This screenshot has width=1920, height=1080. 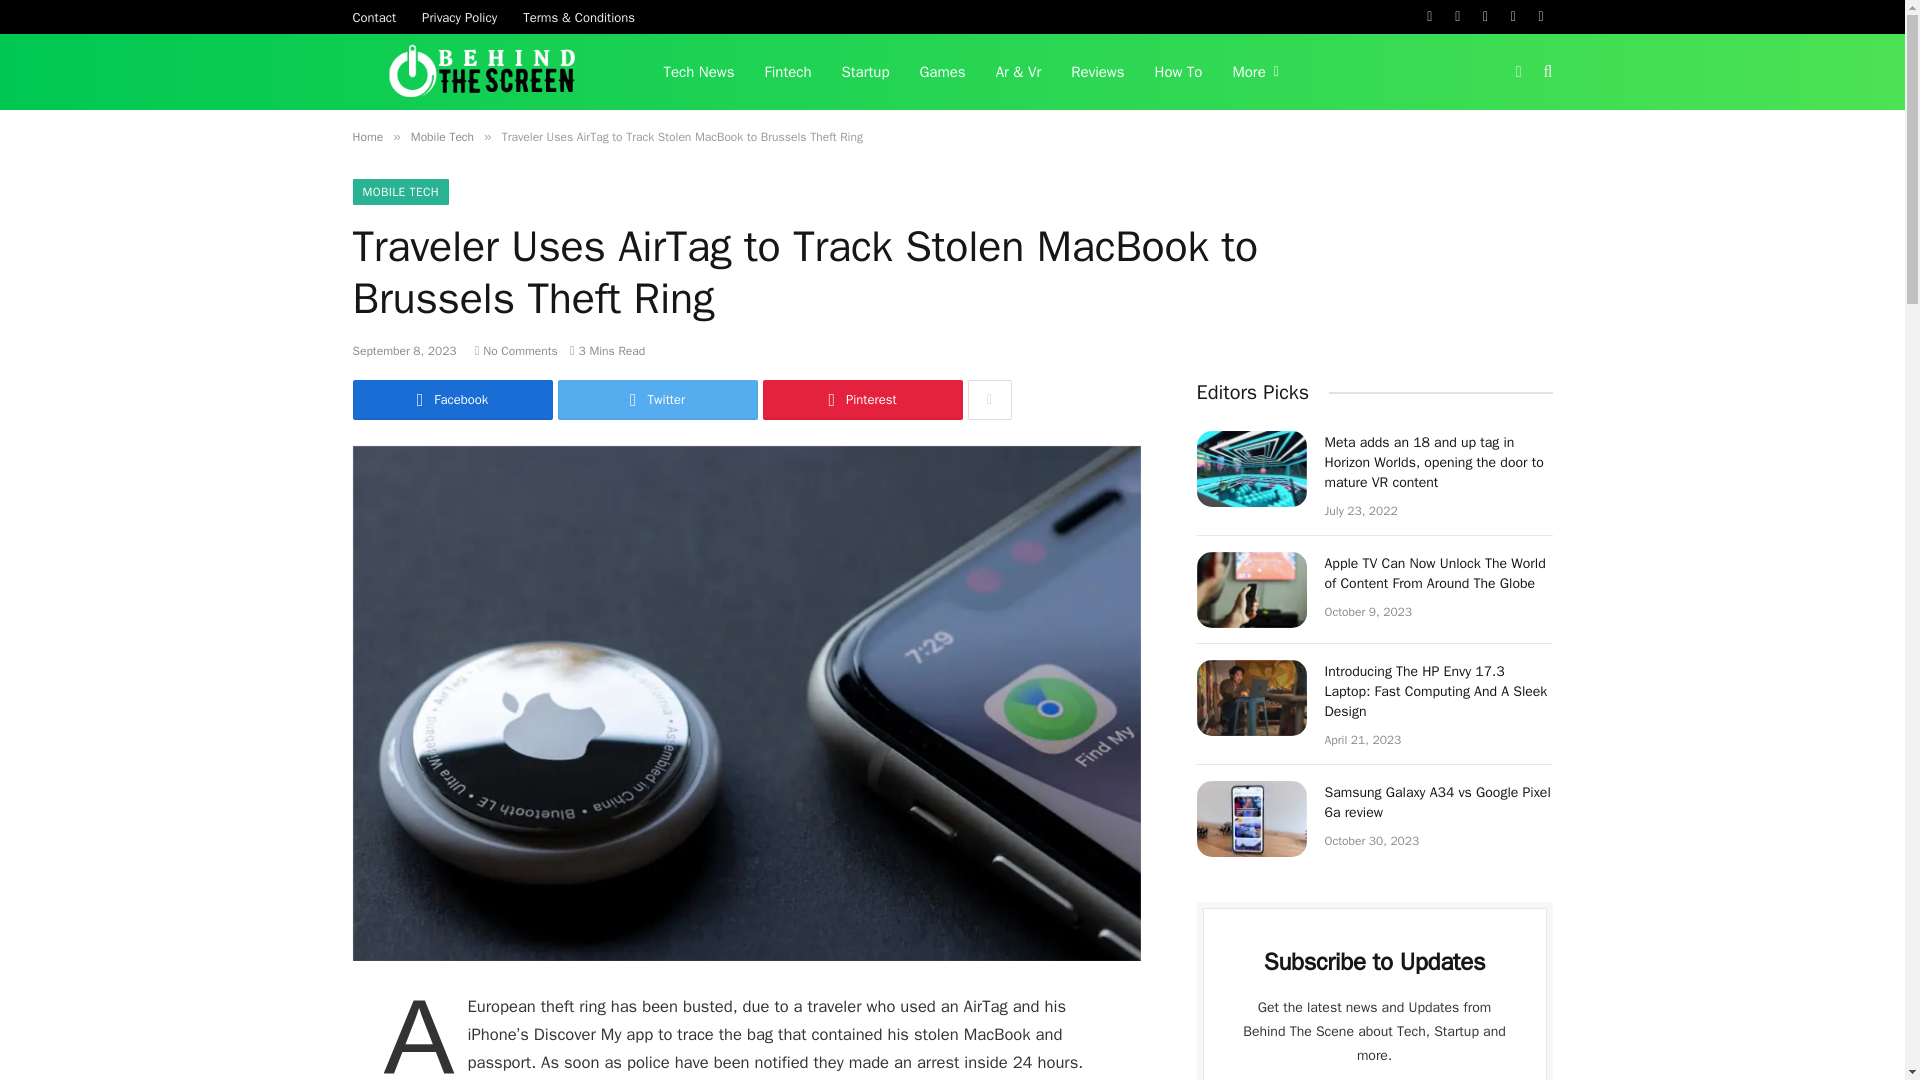 What do you see at coordinates (942, 72) in the screenshot?
I see `Games` at bounding box center [942, 72].